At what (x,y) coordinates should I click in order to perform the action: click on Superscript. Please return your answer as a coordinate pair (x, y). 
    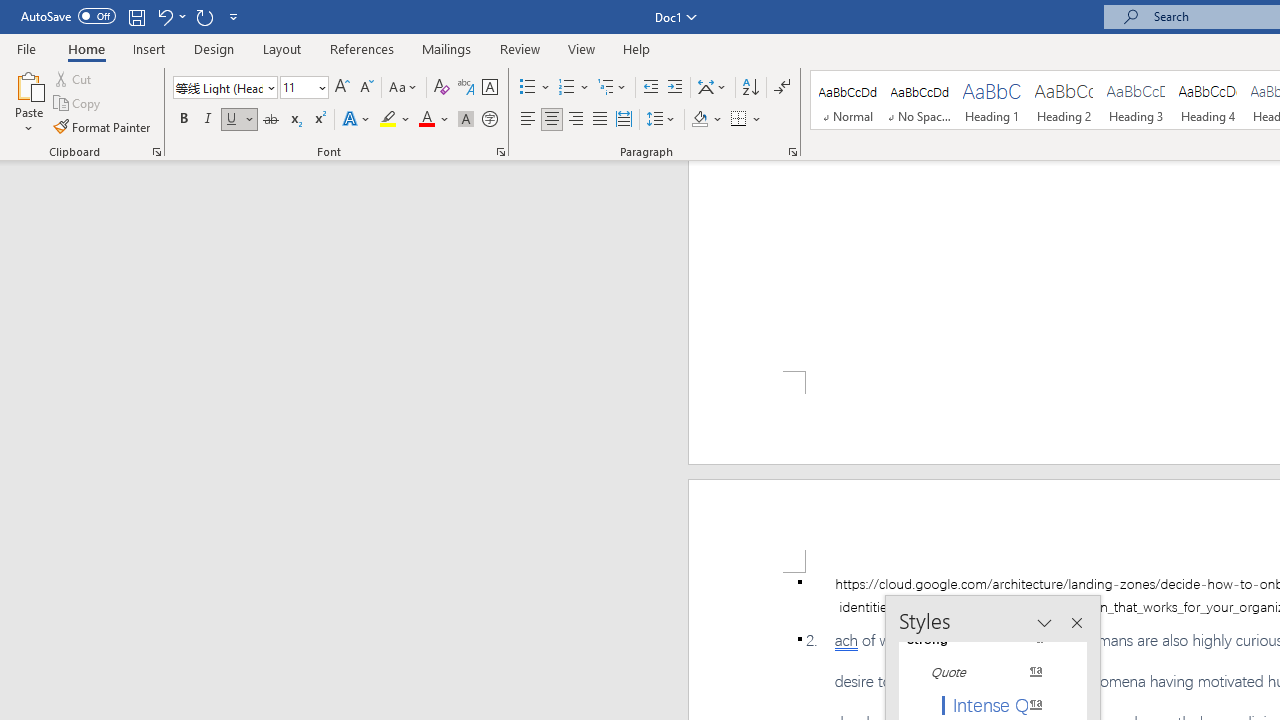
    Looking at the image, I should click on (319, 120).